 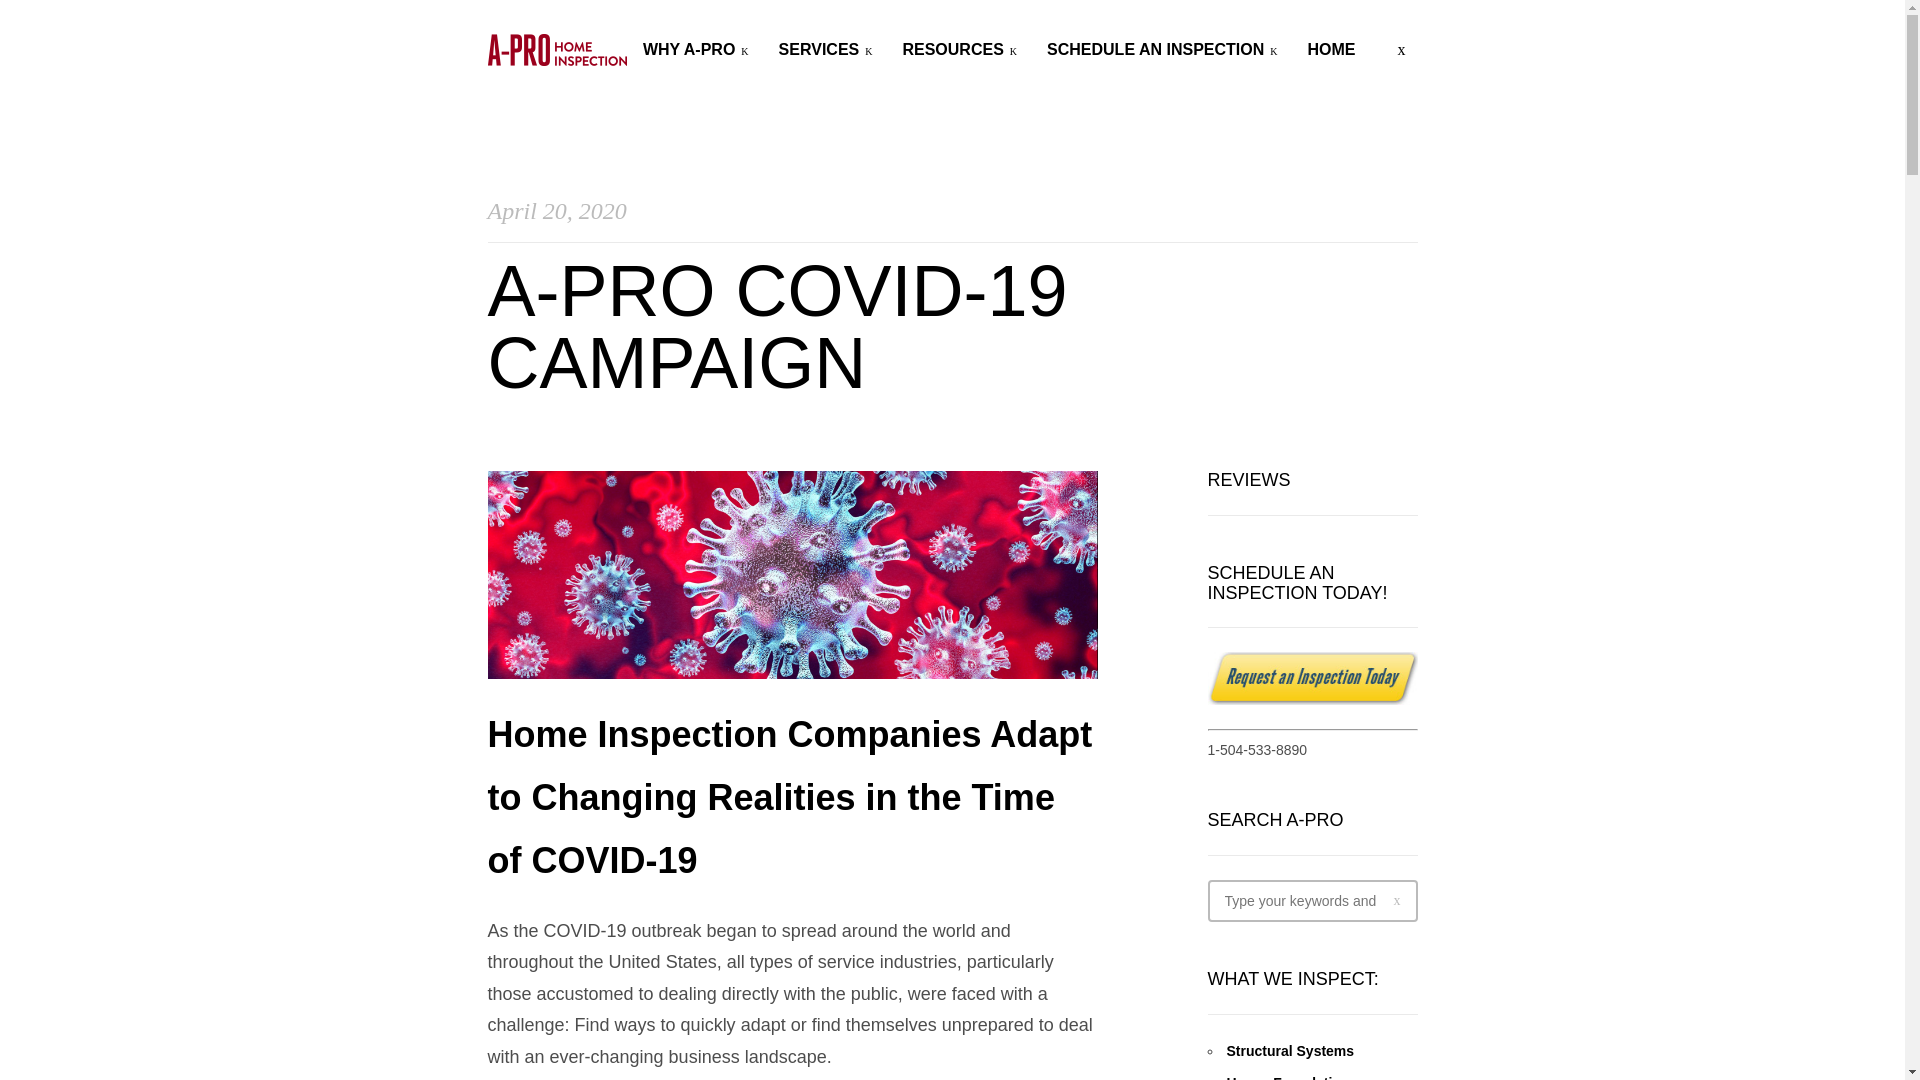 I want to click on SCHEDULE AN INSPECTION, so click(x=1161, y=50).